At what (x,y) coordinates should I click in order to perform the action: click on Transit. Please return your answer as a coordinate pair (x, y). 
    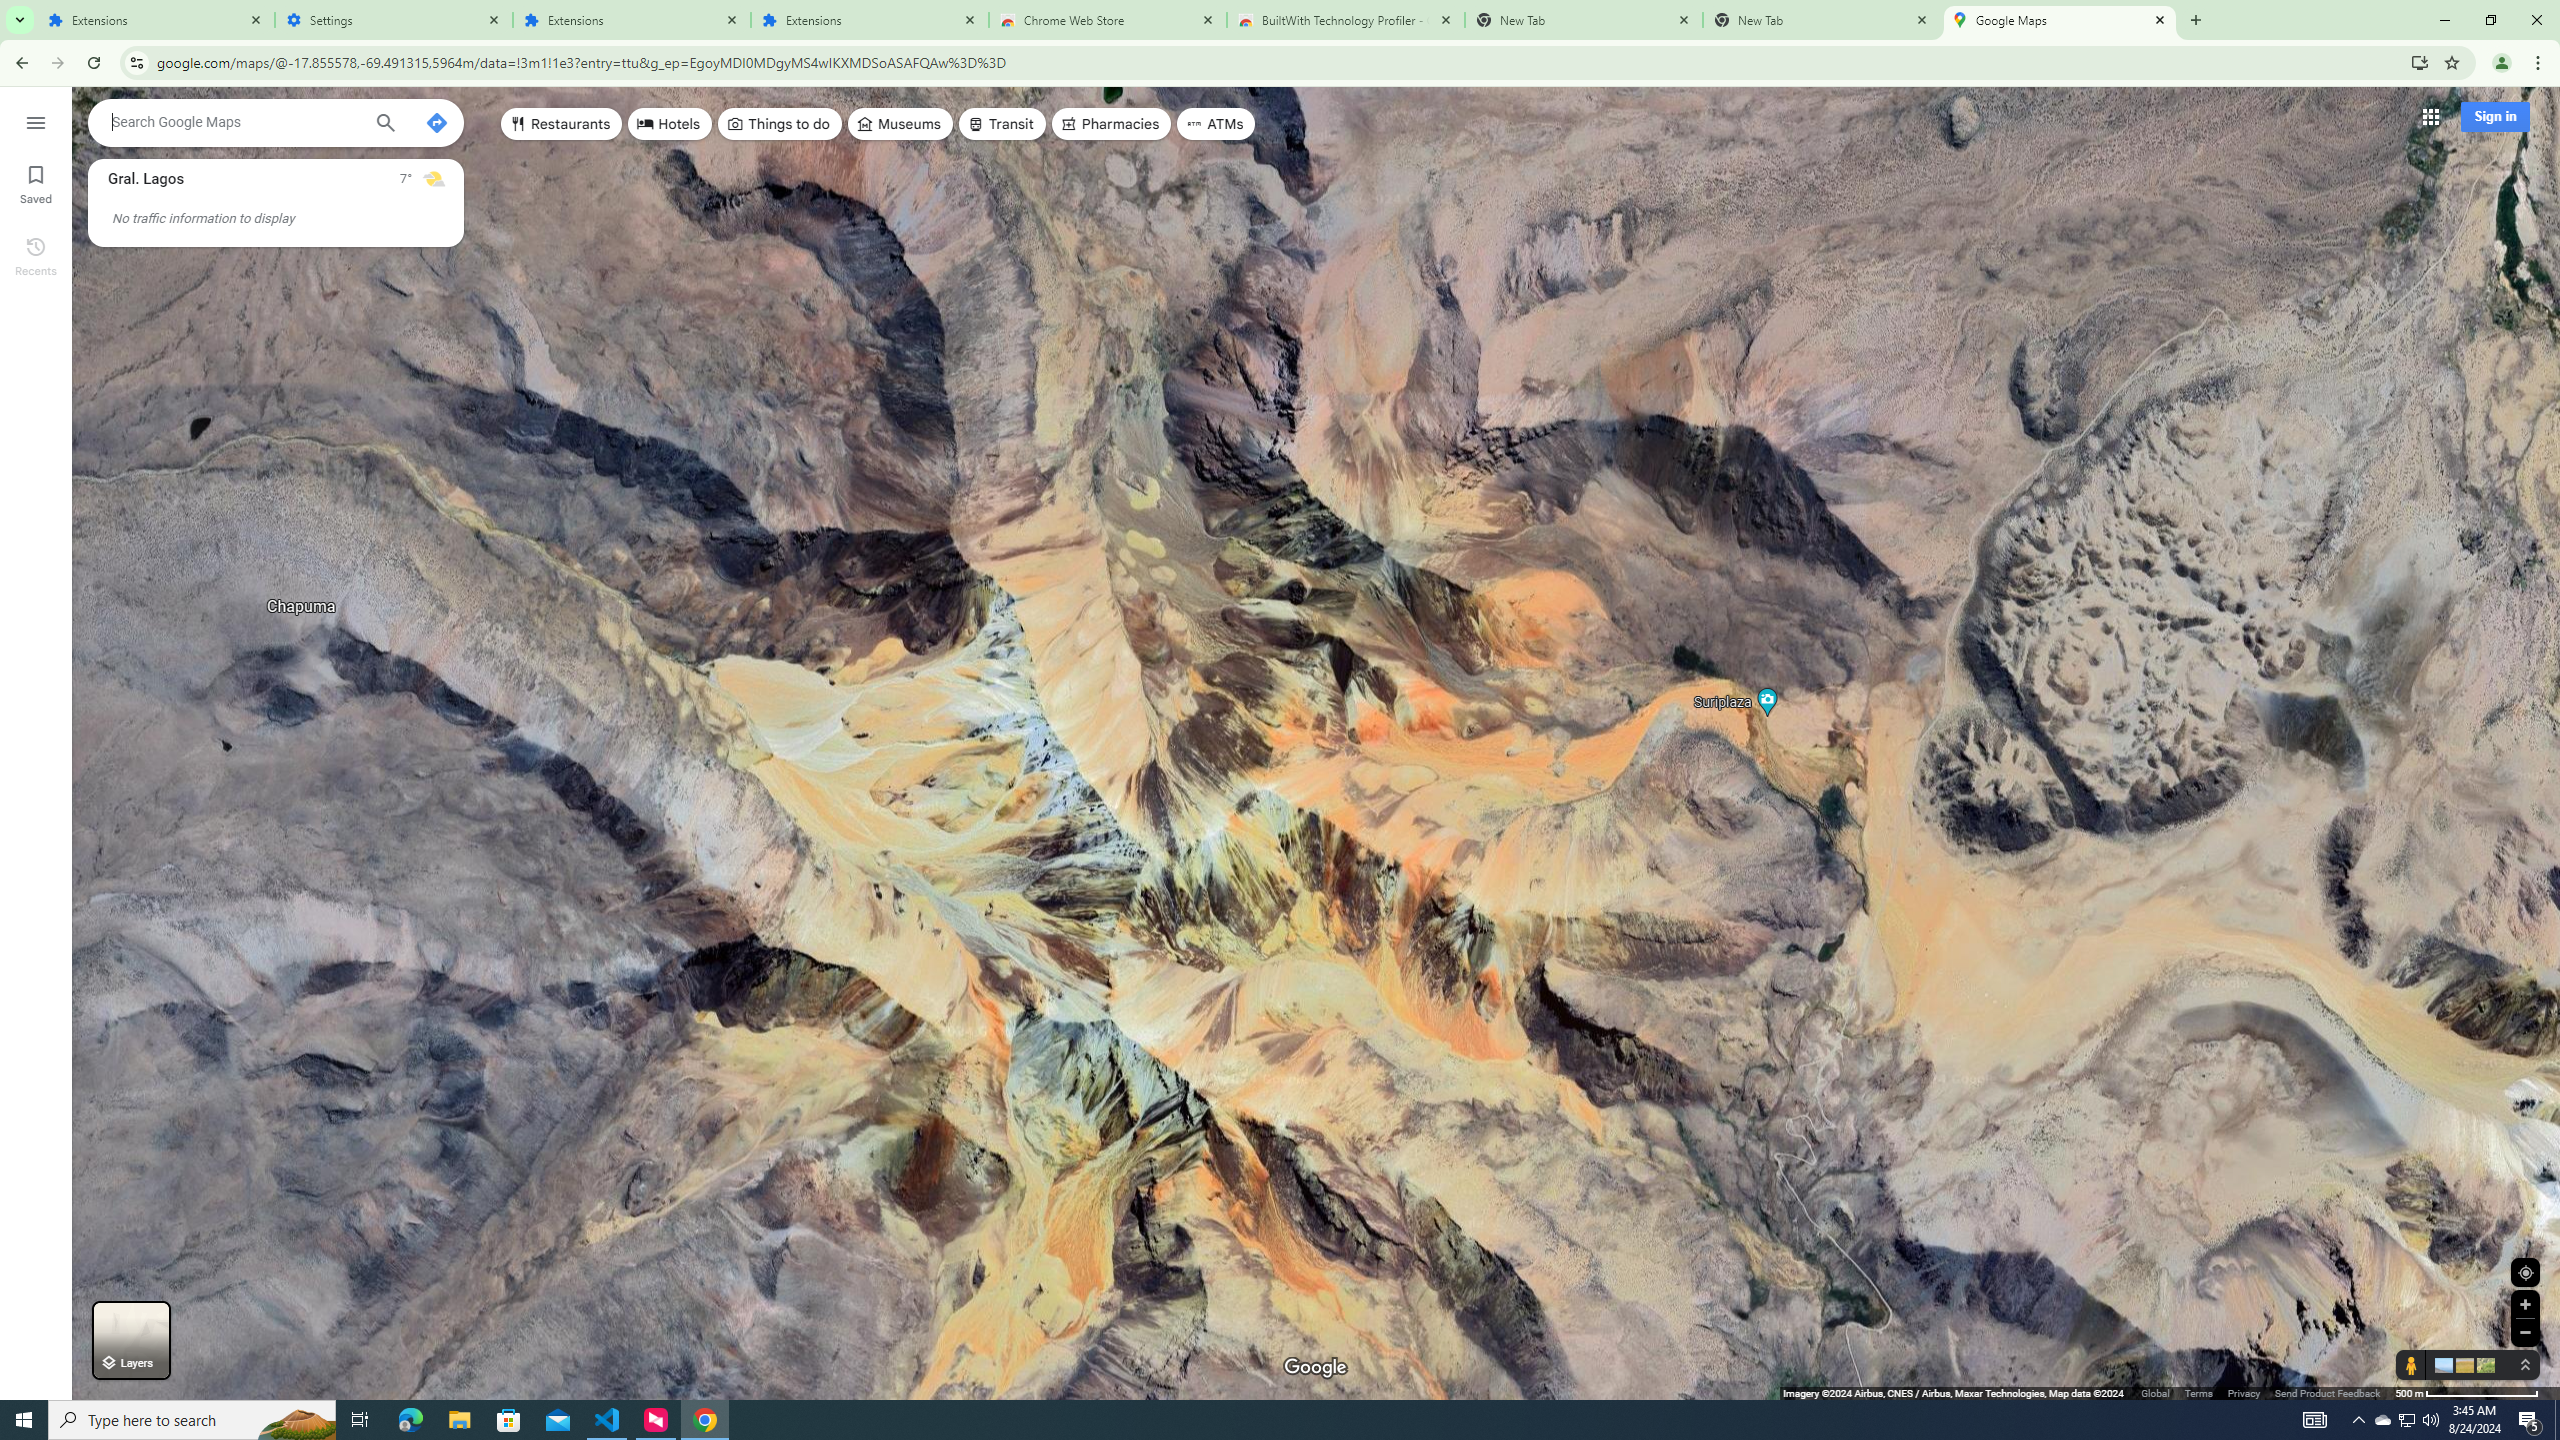
    Looking at the image, I should click on (1002, 124).